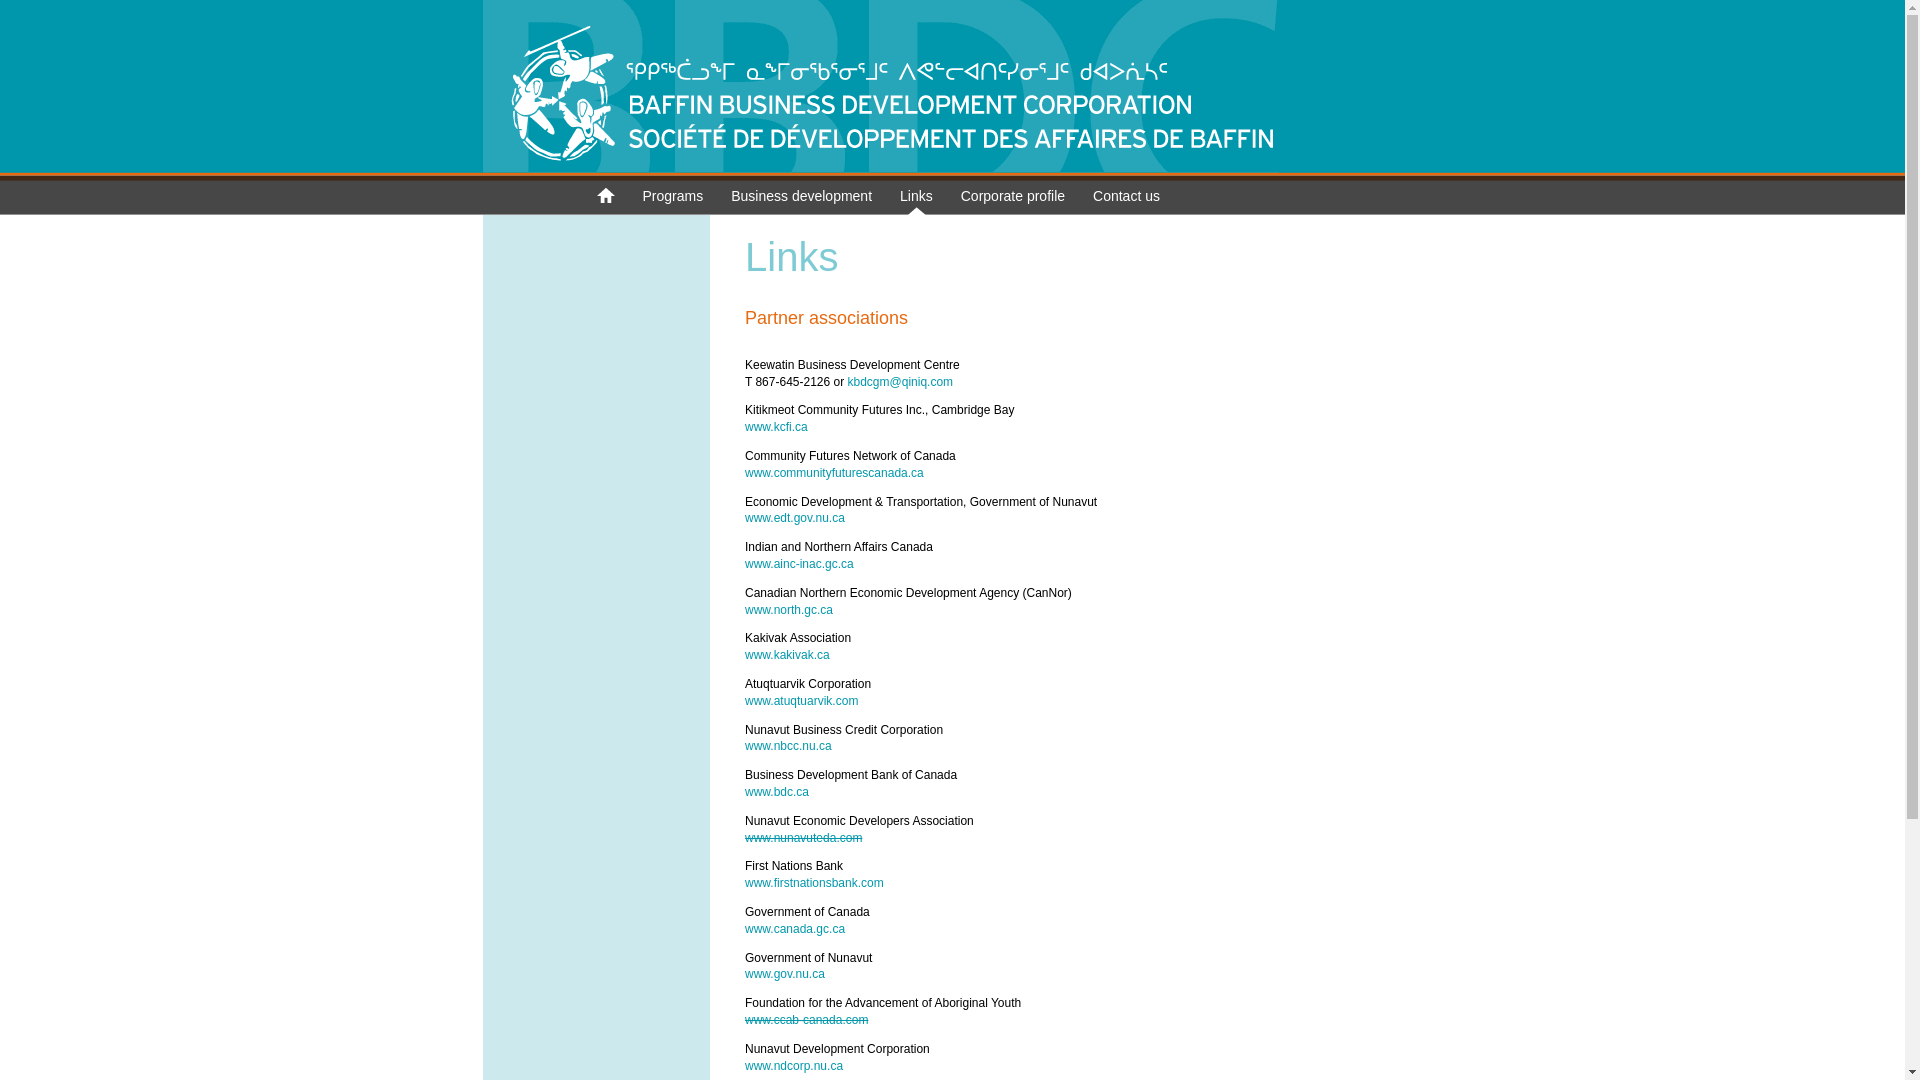 The image size is (1920, 1080). I want to click on home, so click(605, 204).